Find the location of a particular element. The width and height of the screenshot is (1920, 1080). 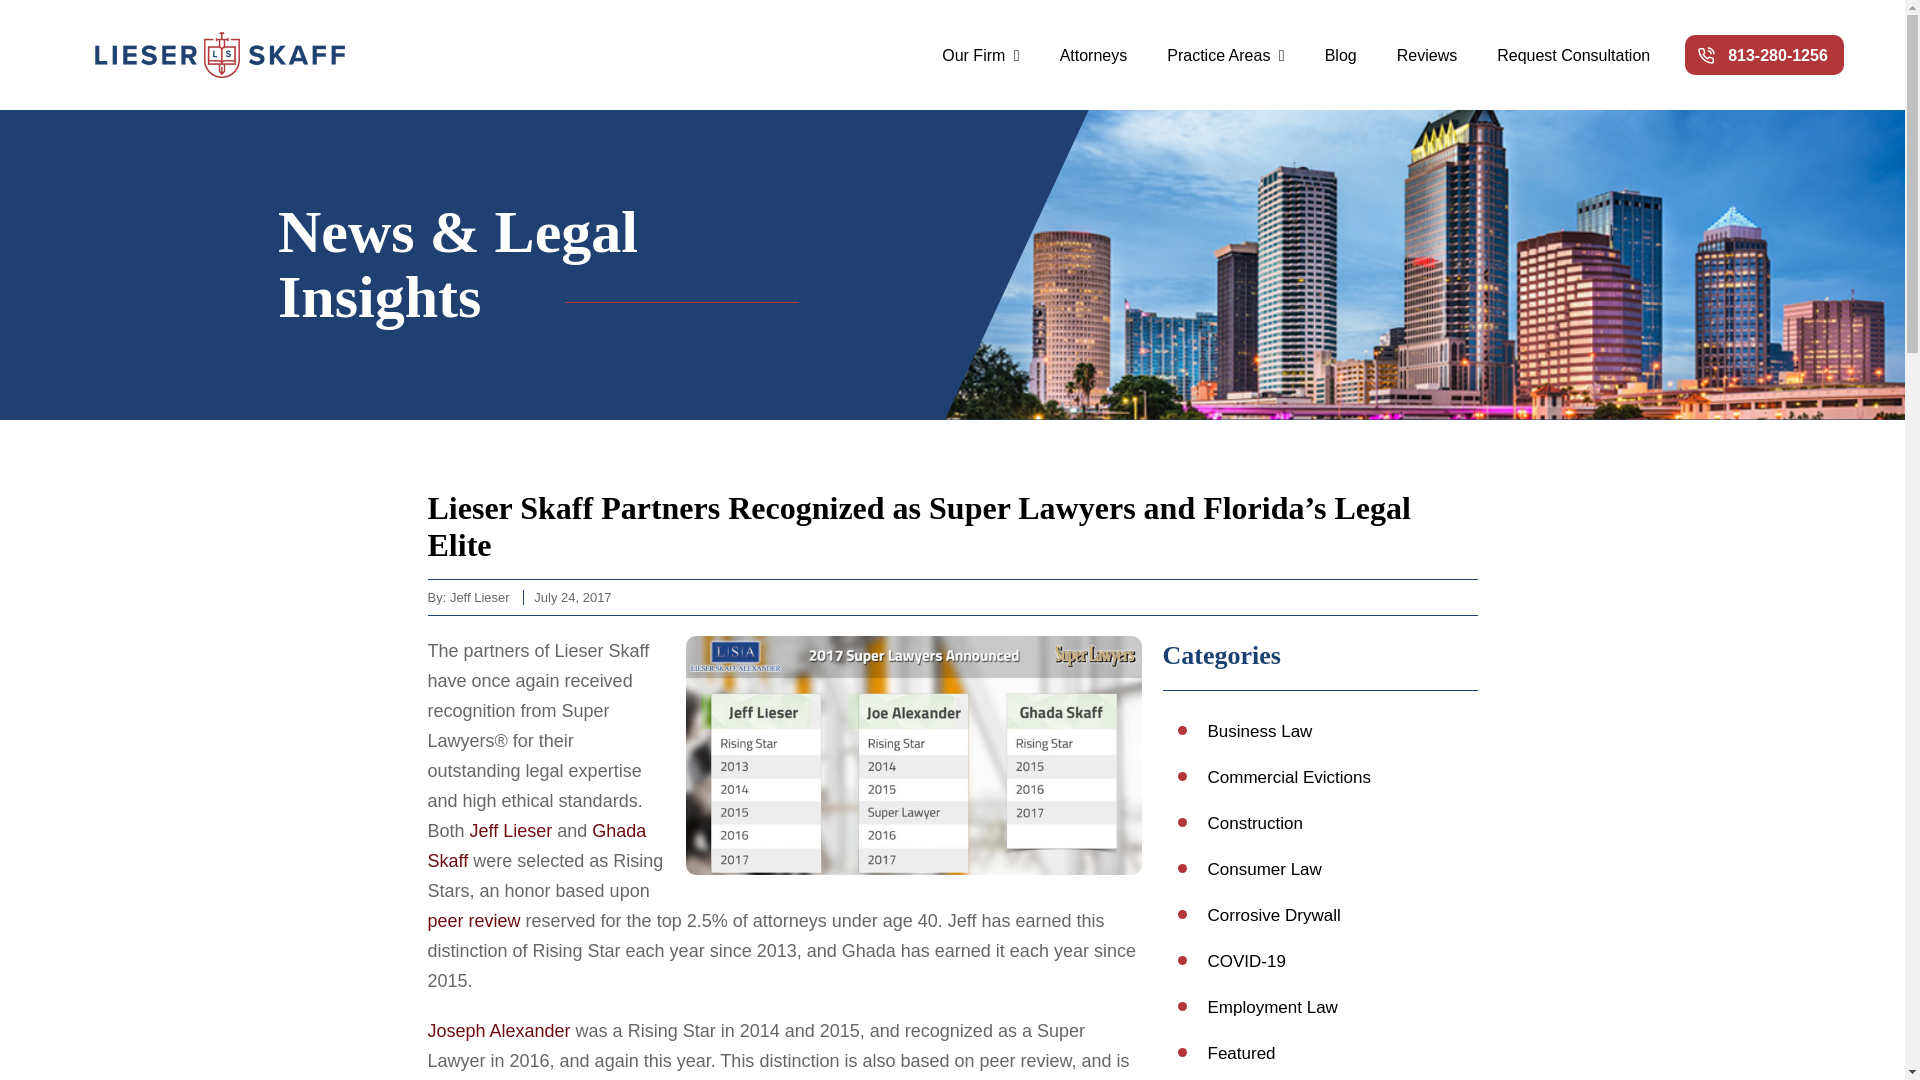

COVID-19 is located at coordinates (1246, 960).